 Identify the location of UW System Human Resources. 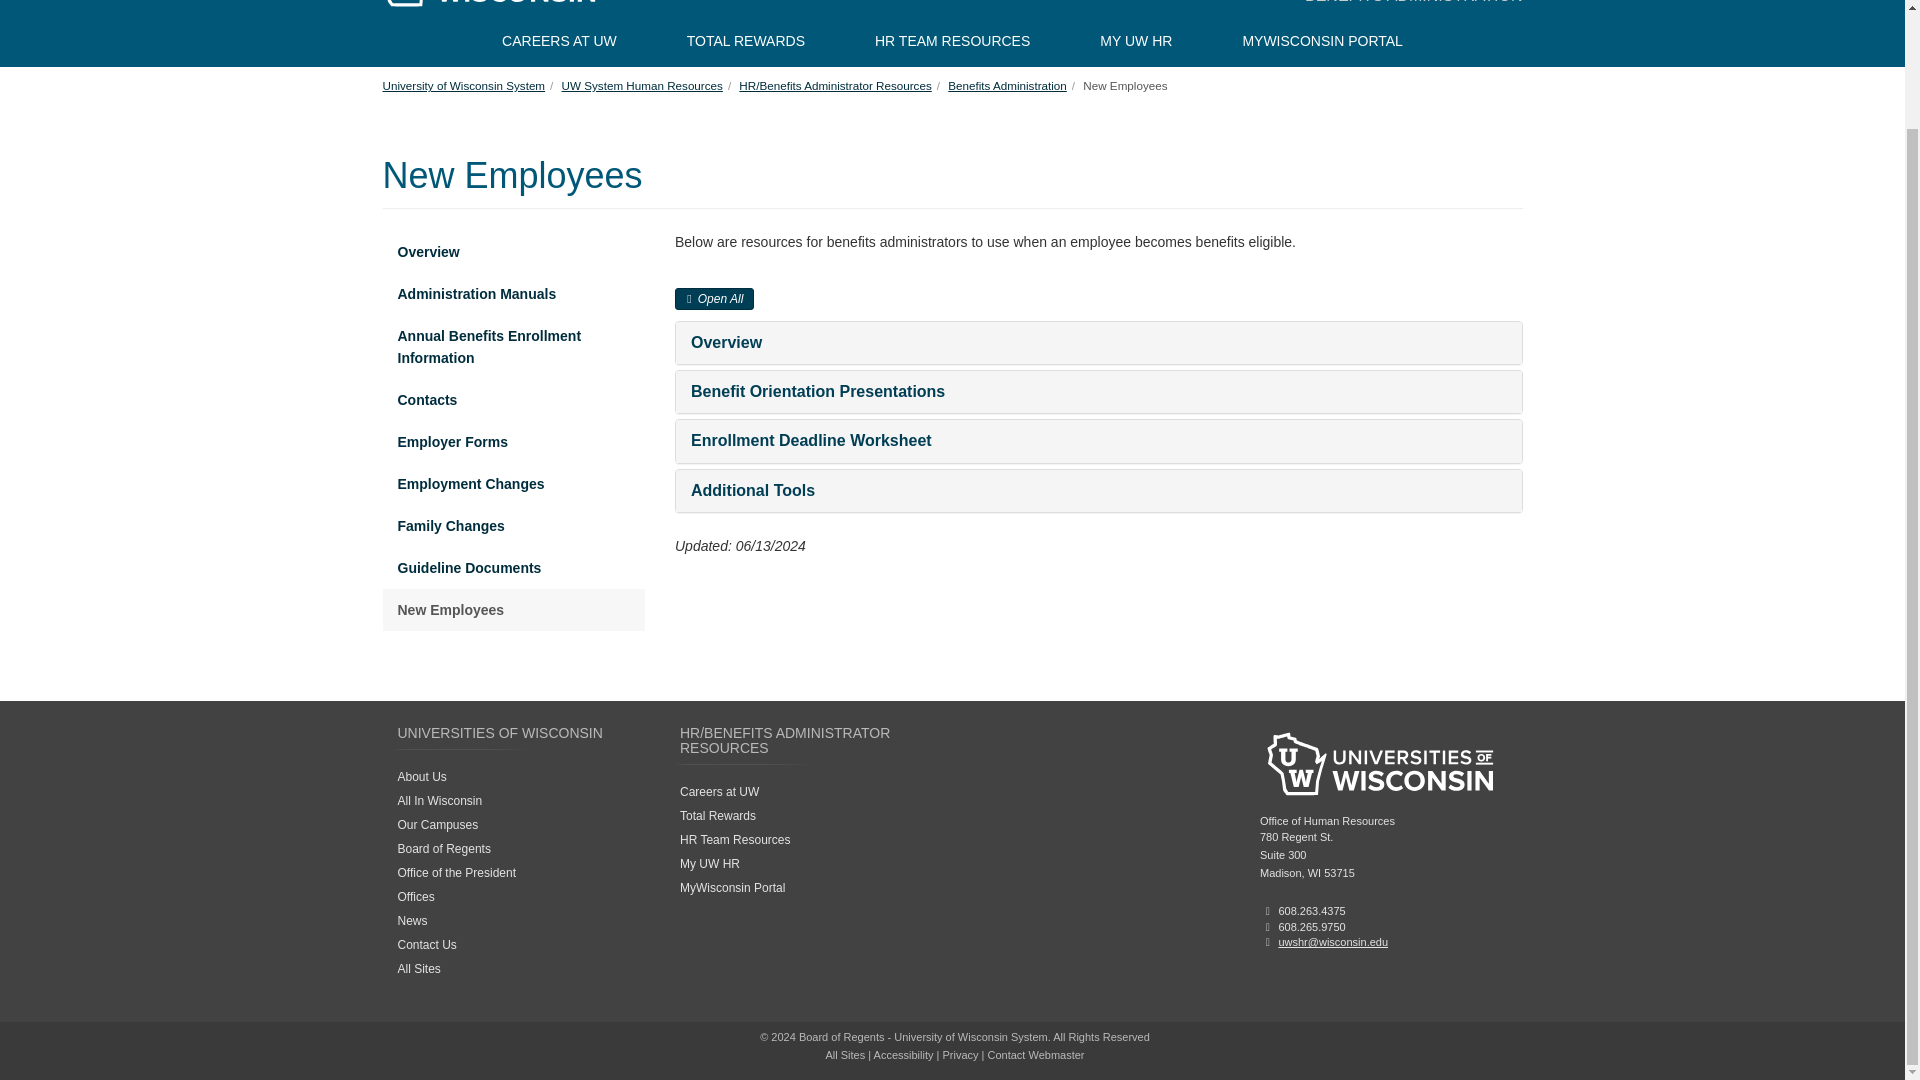
(642, 84).